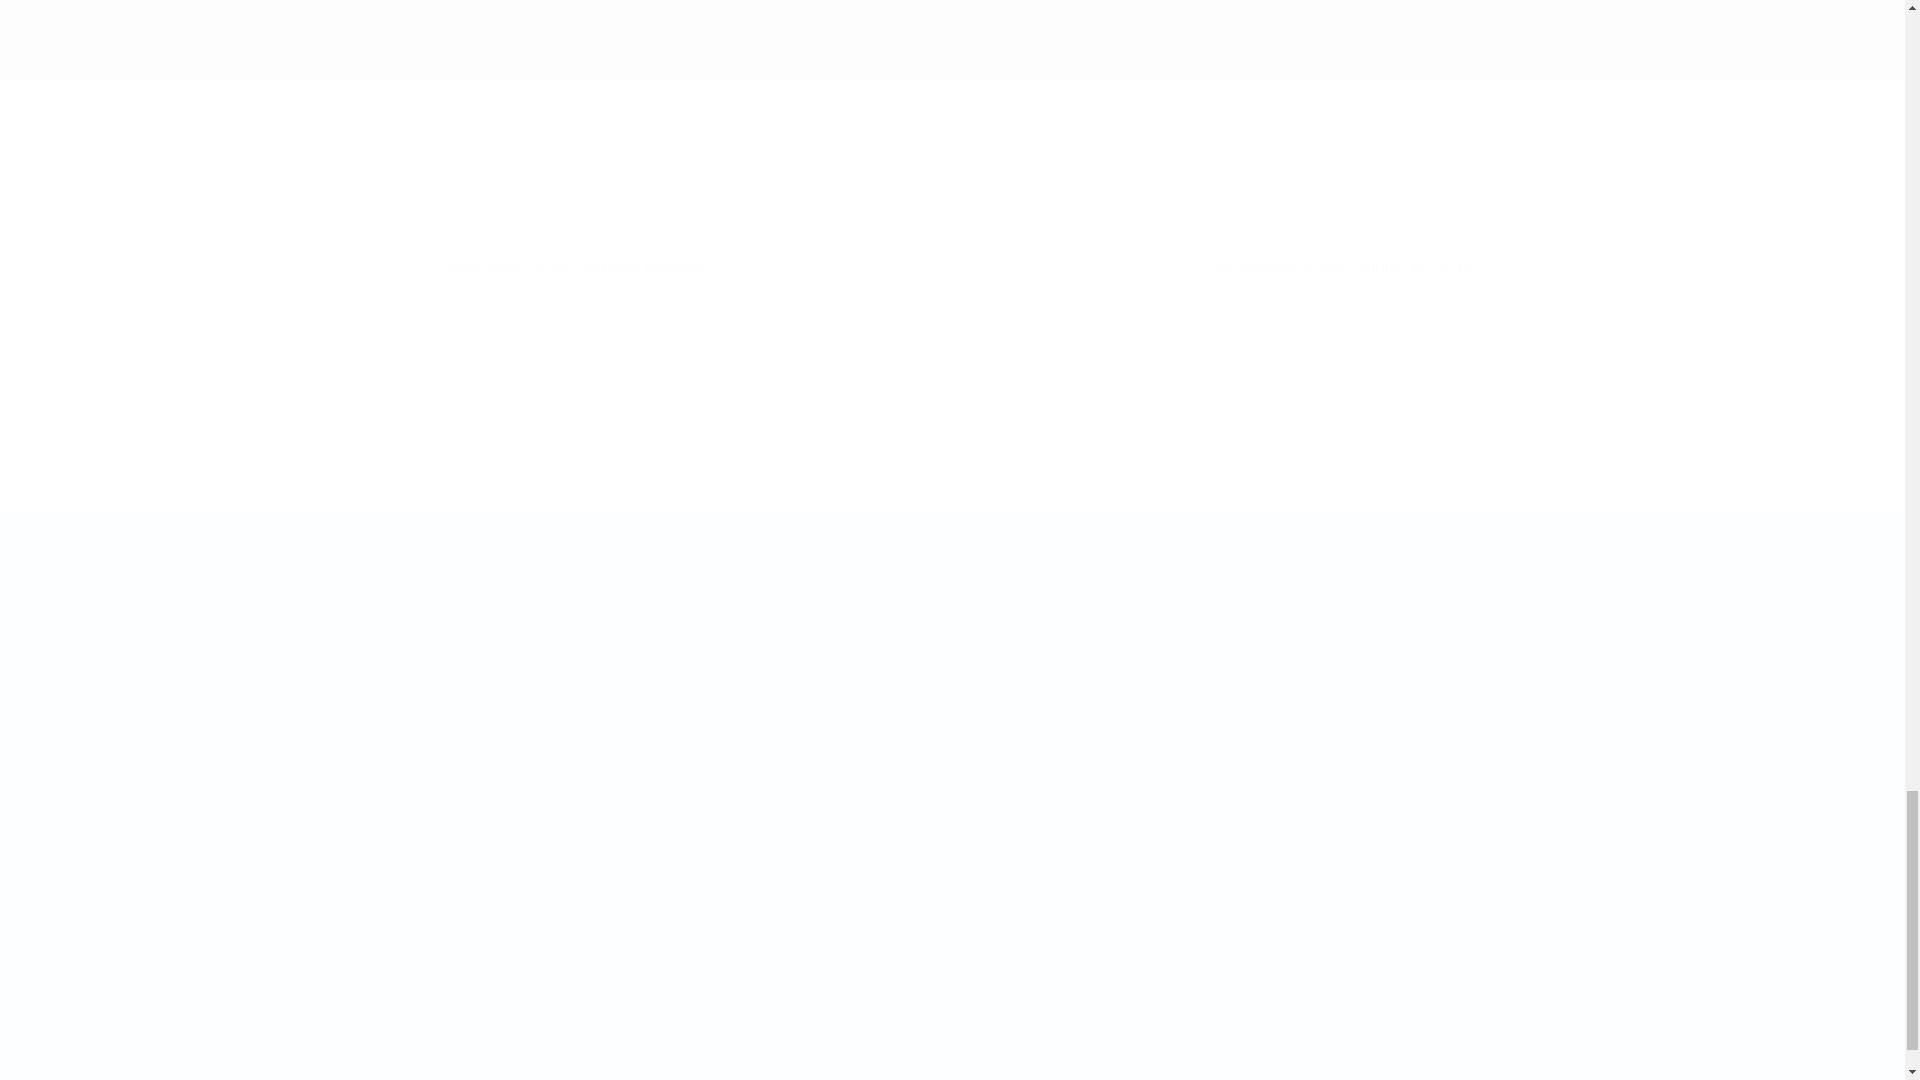  I want to click on Deutsch, so click(1358, 702).